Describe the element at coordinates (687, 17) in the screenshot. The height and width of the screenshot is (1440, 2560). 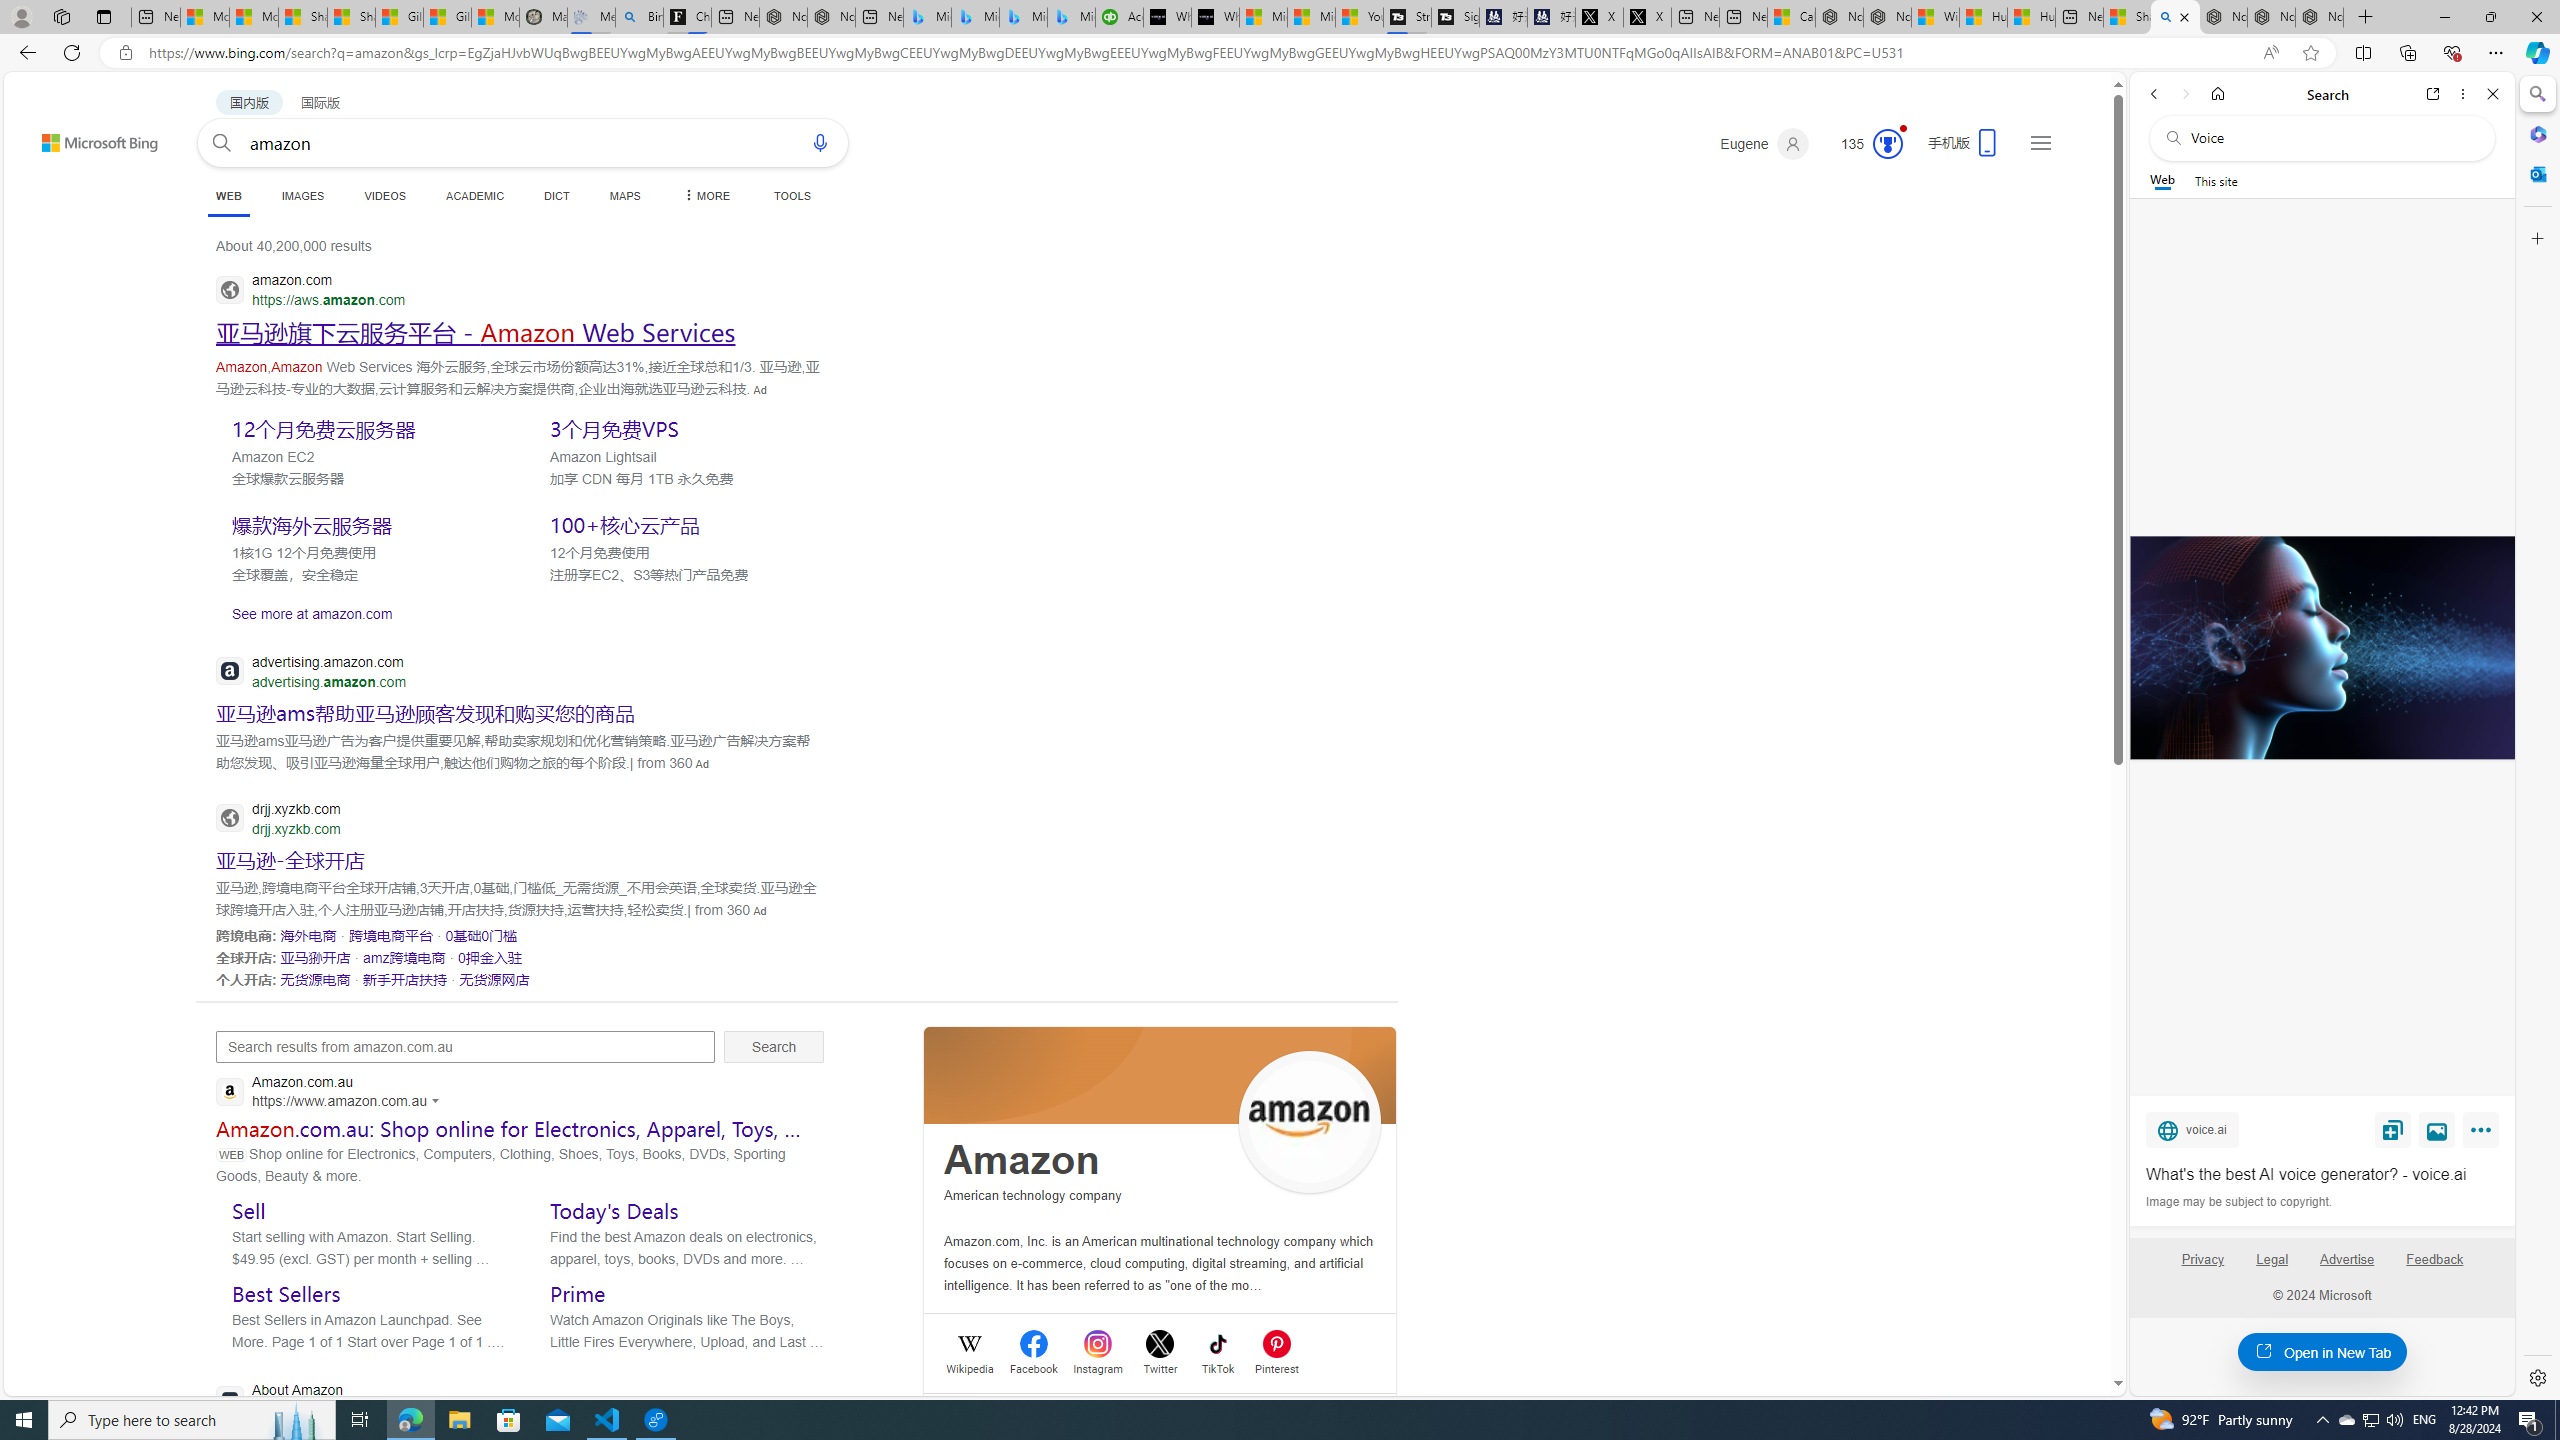
I see `Chloe Sorvino` at that location.